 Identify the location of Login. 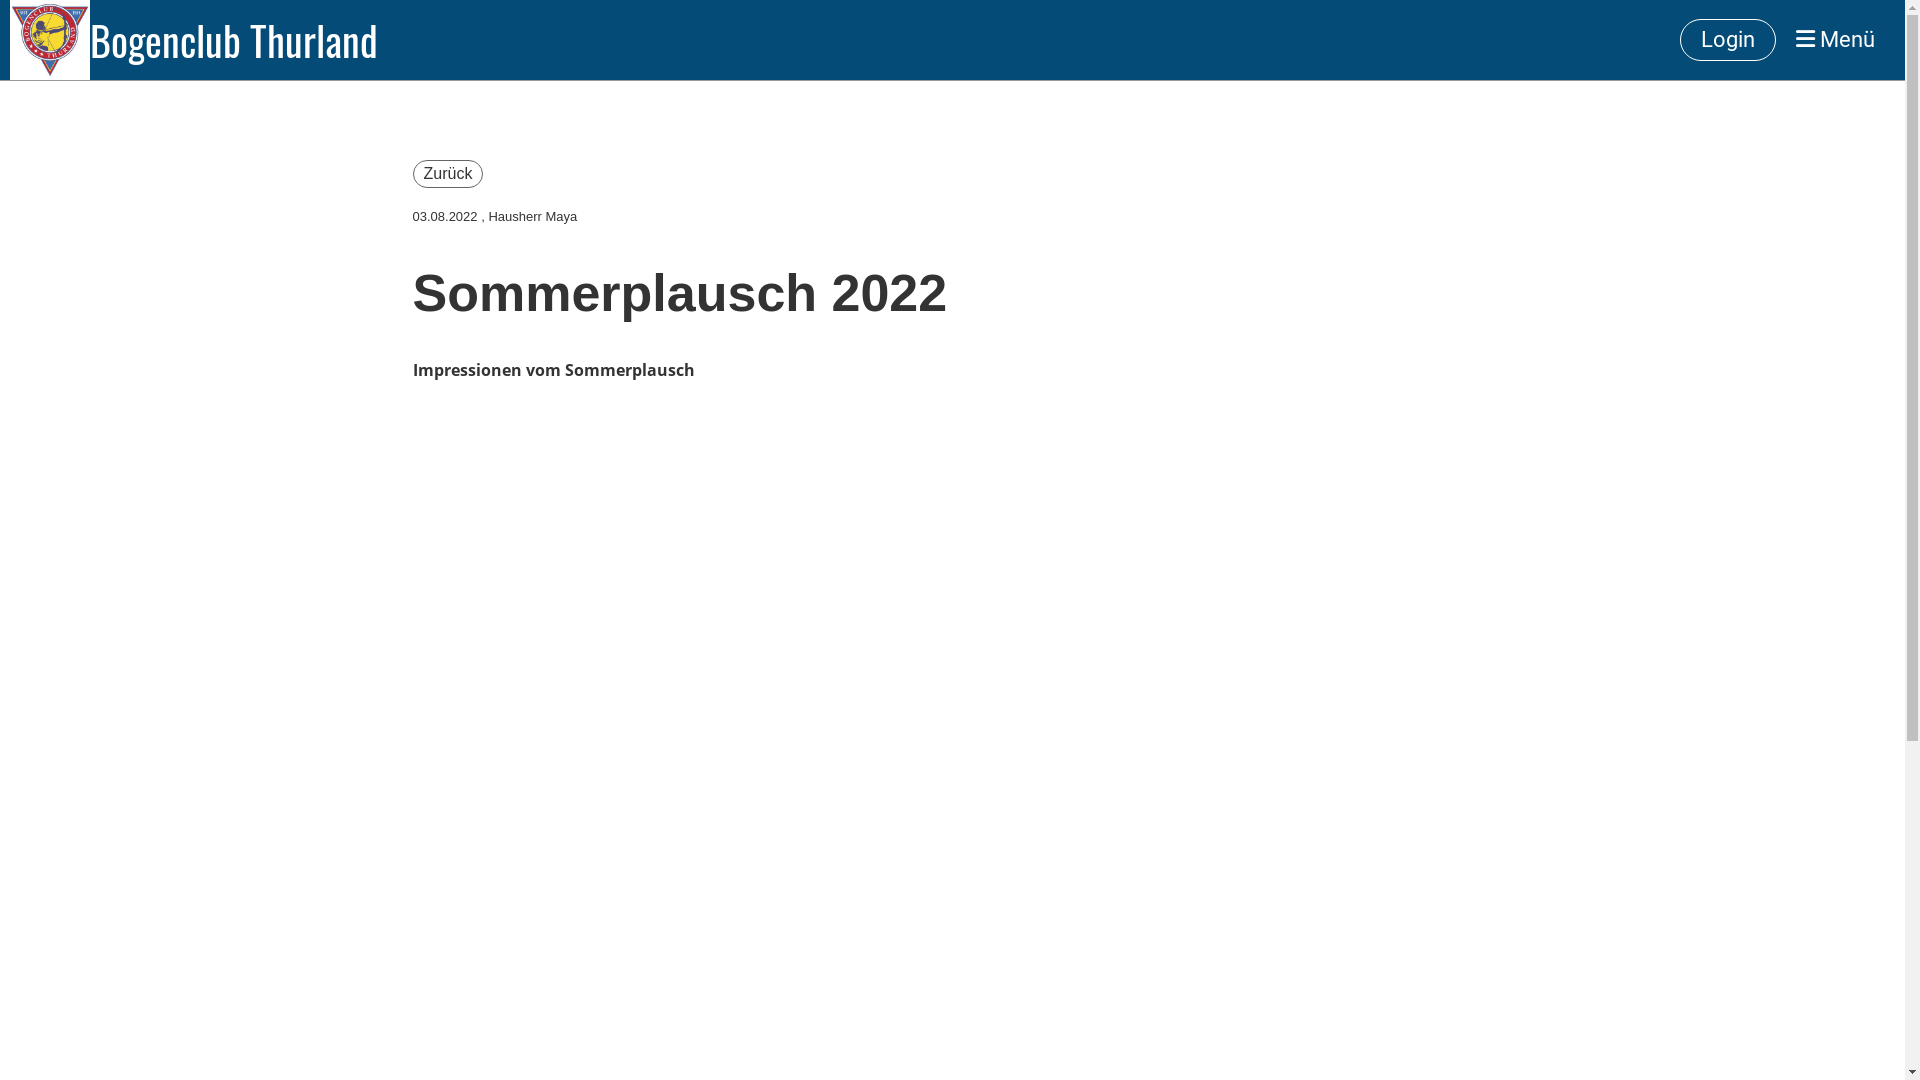
(1728, 40).